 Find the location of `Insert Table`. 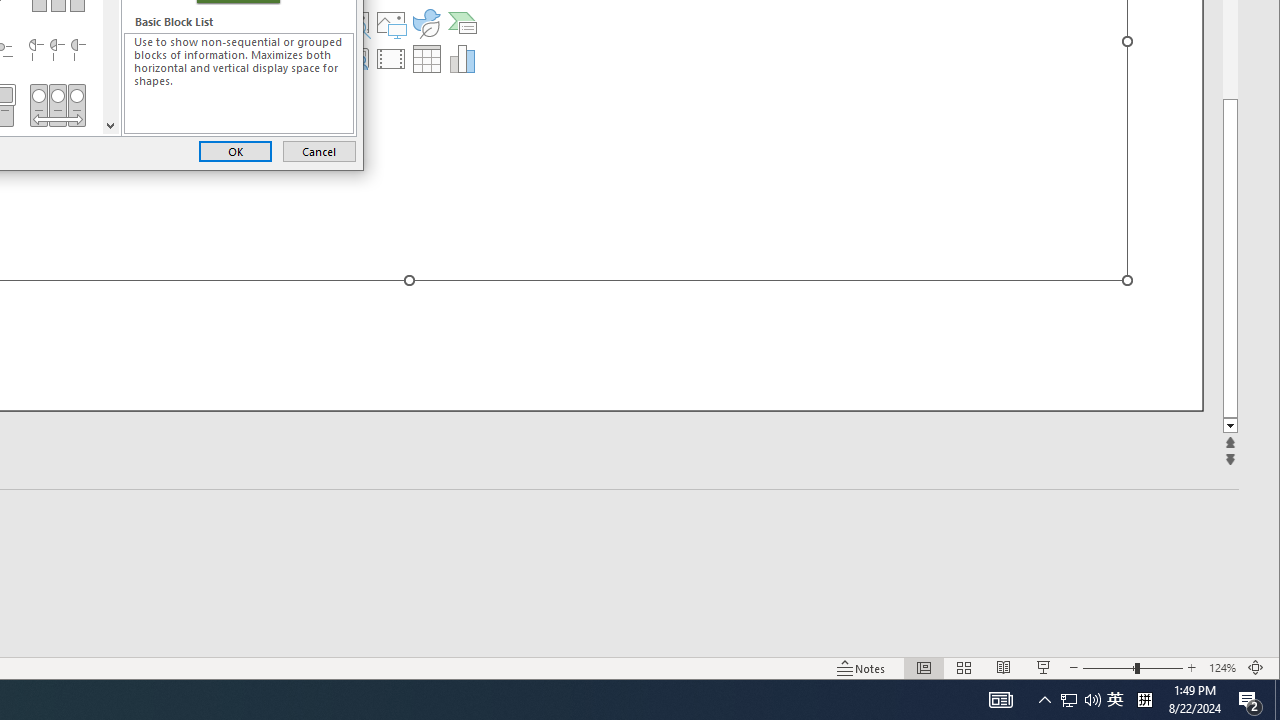

Insert Table is located at coordinates (391, 22).